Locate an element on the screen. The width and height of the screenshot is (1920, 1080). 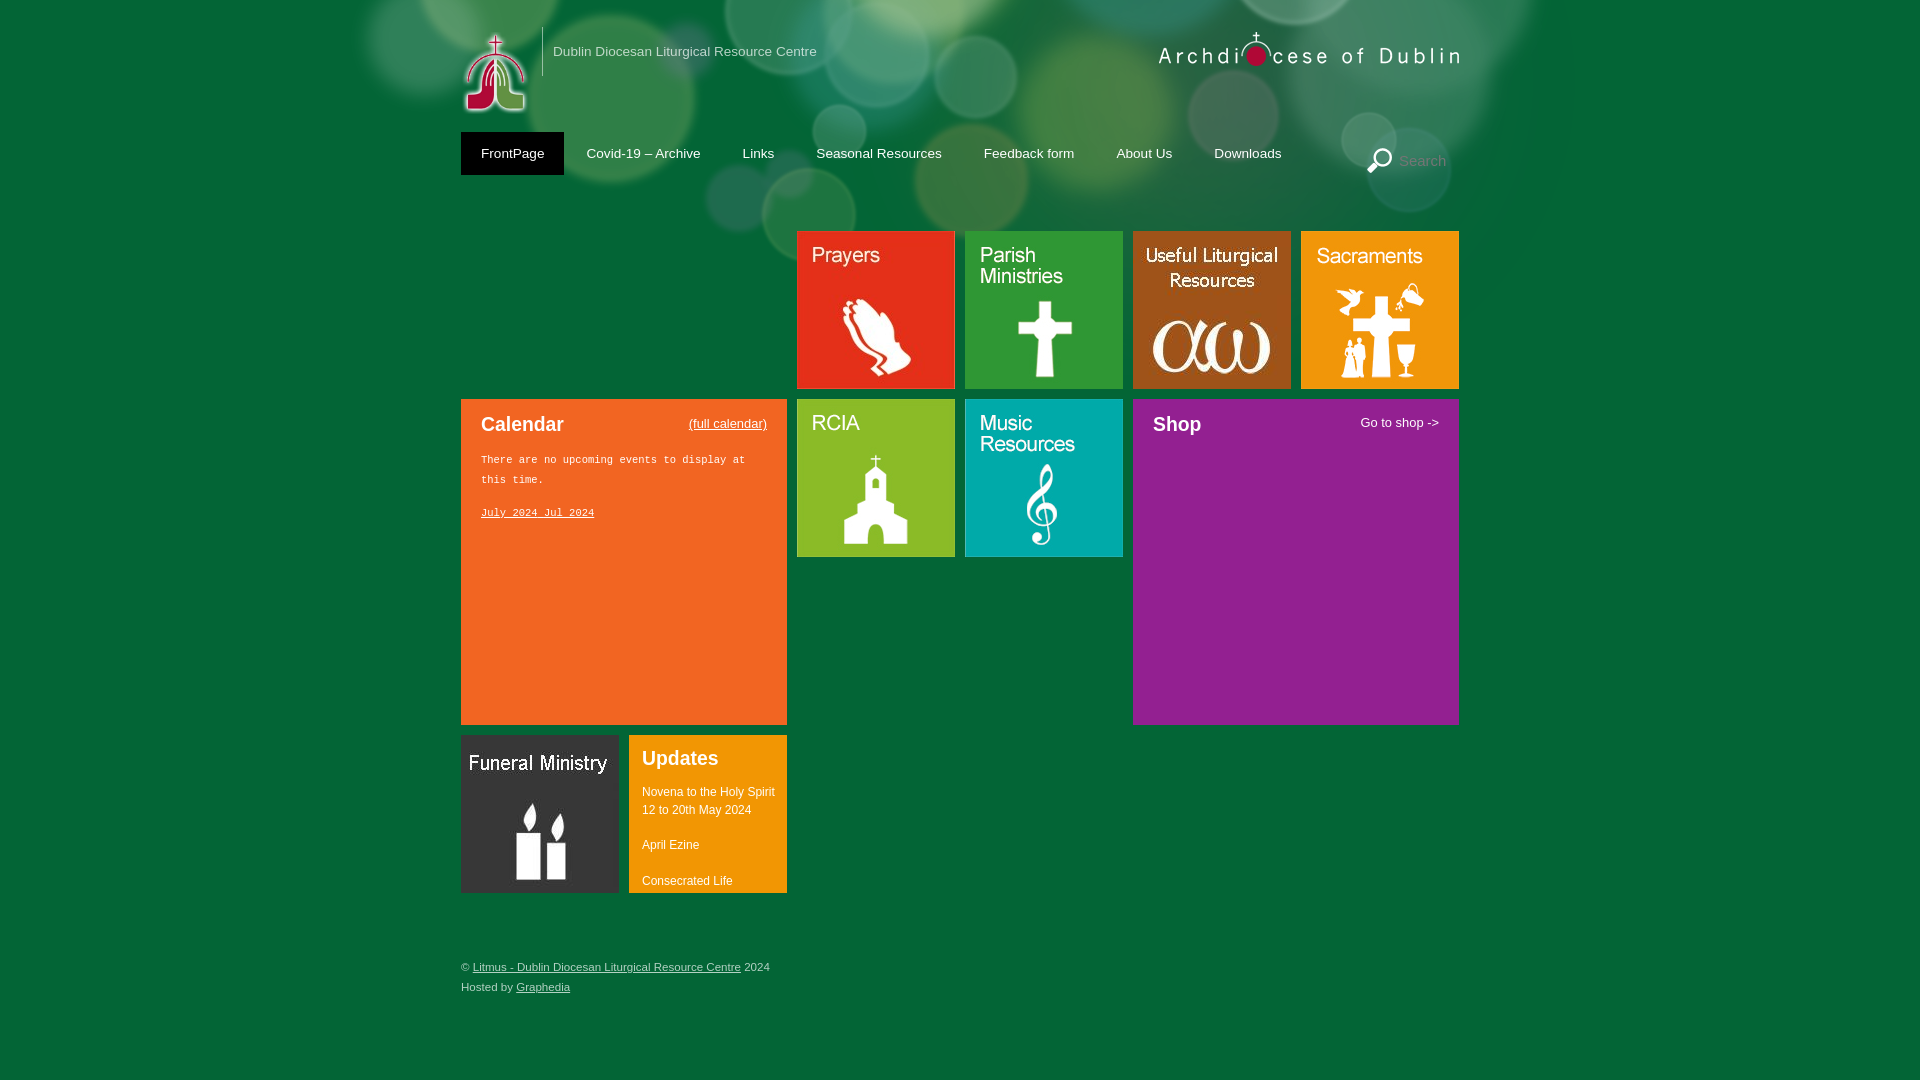
Links is located at coordinates (758, 152).